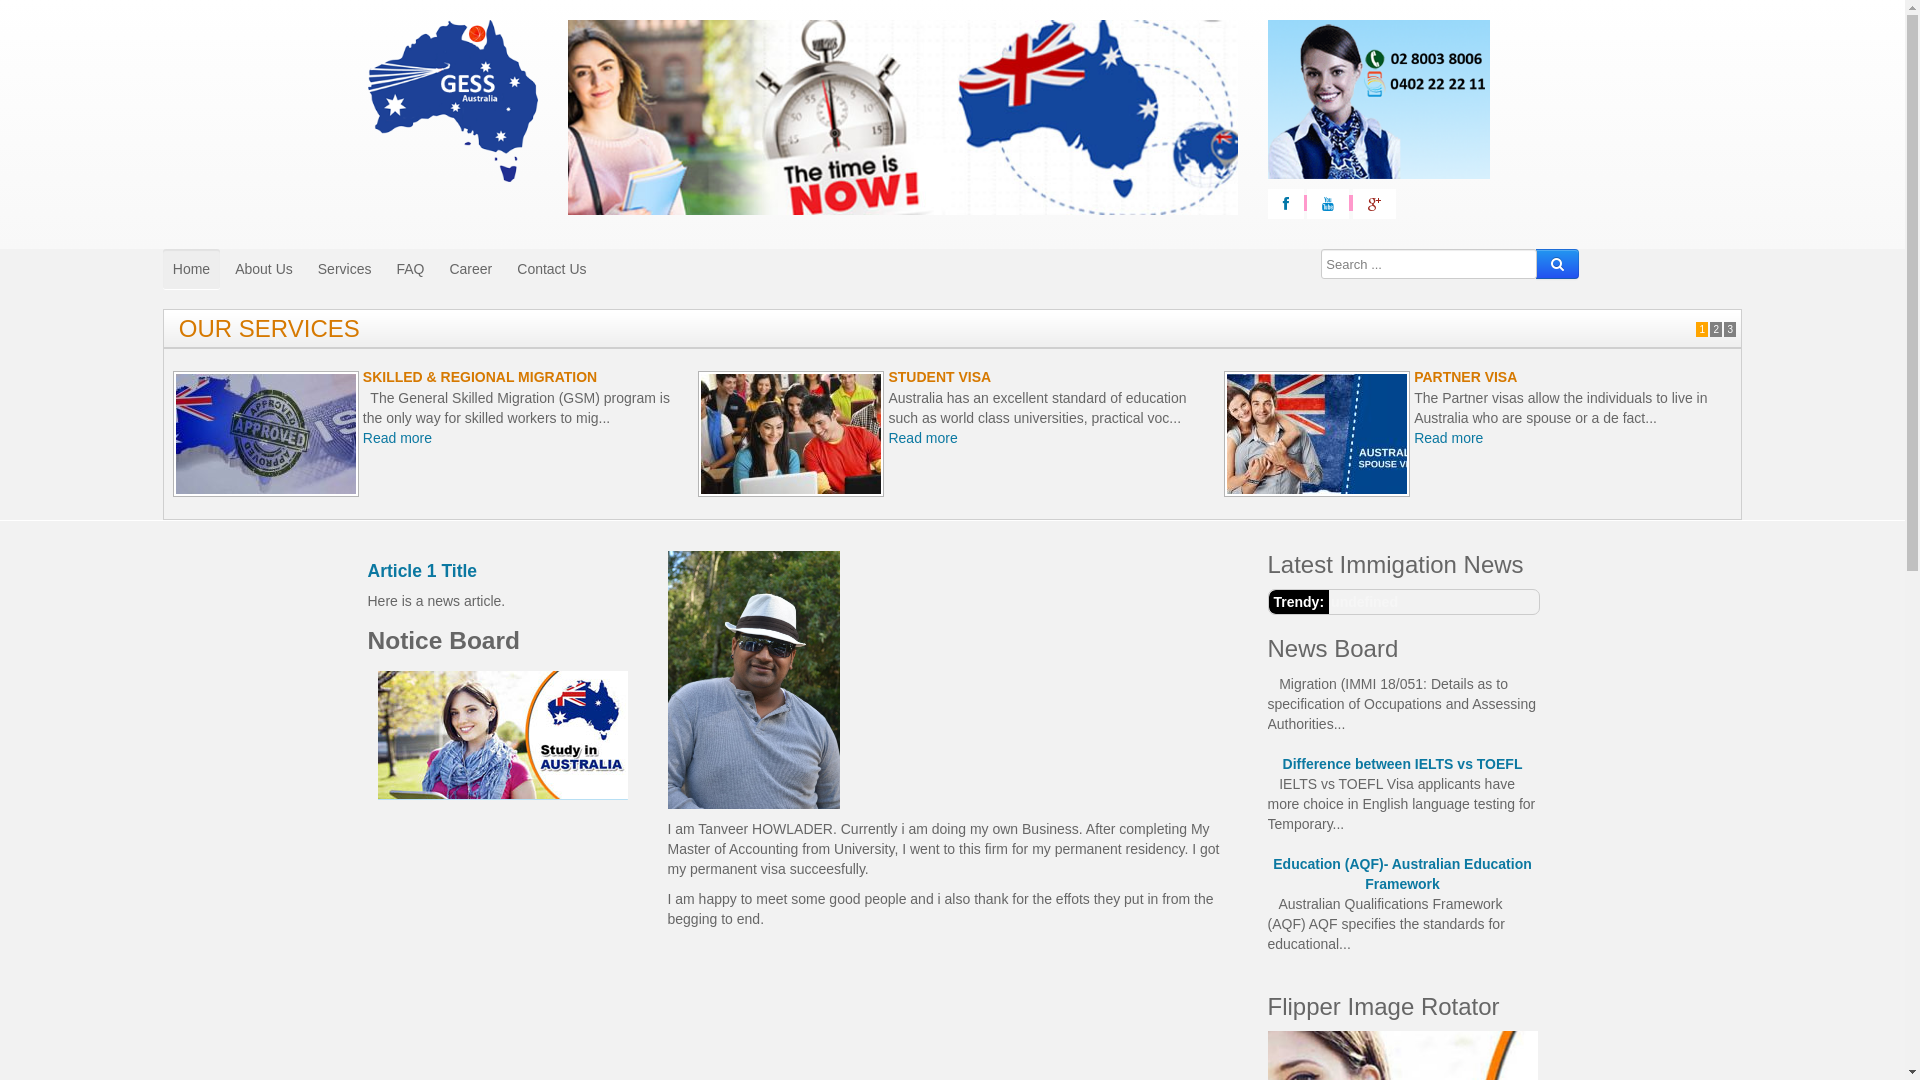  Describe the element at coordinates (1317, 434) in the screenshot. I see `Partner Visa` at that location.